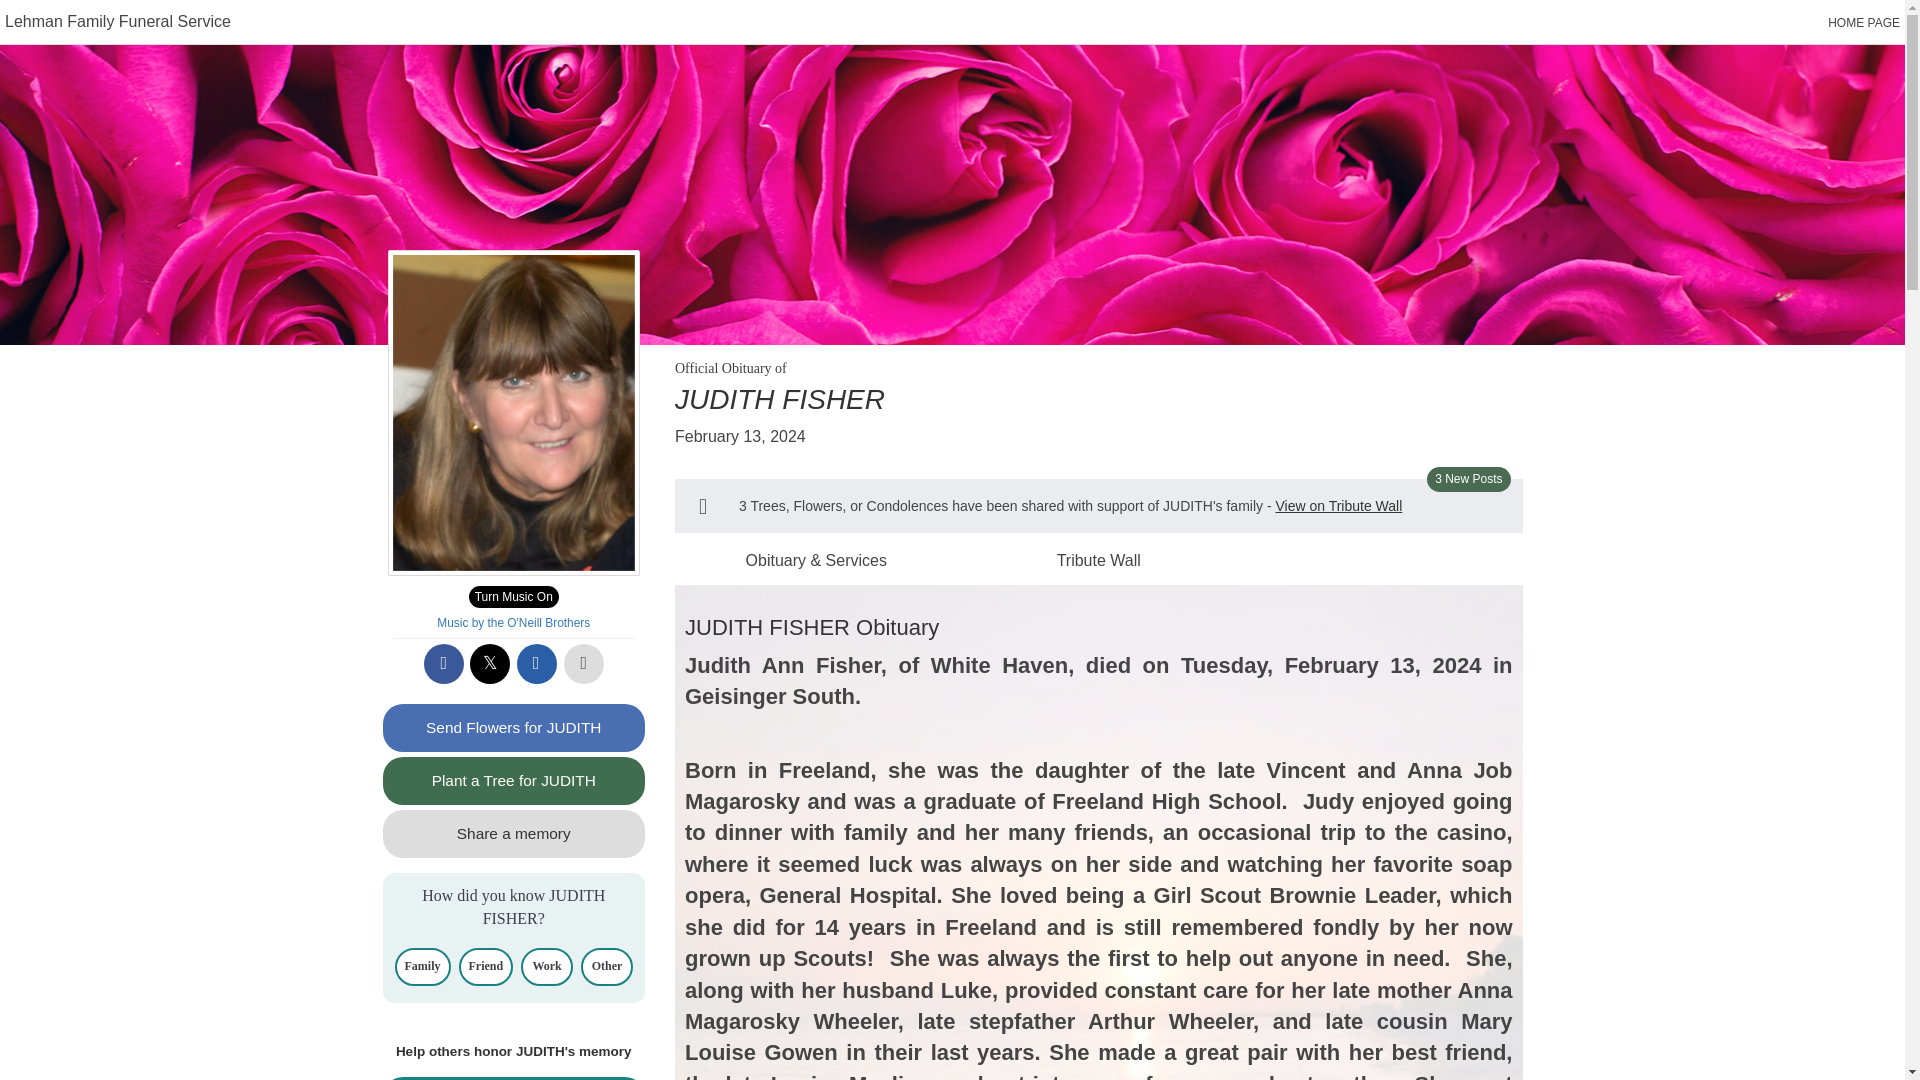  Describe the element at coordinates (513, 597) in the screenshot. I see `Turn Music On` at that location.